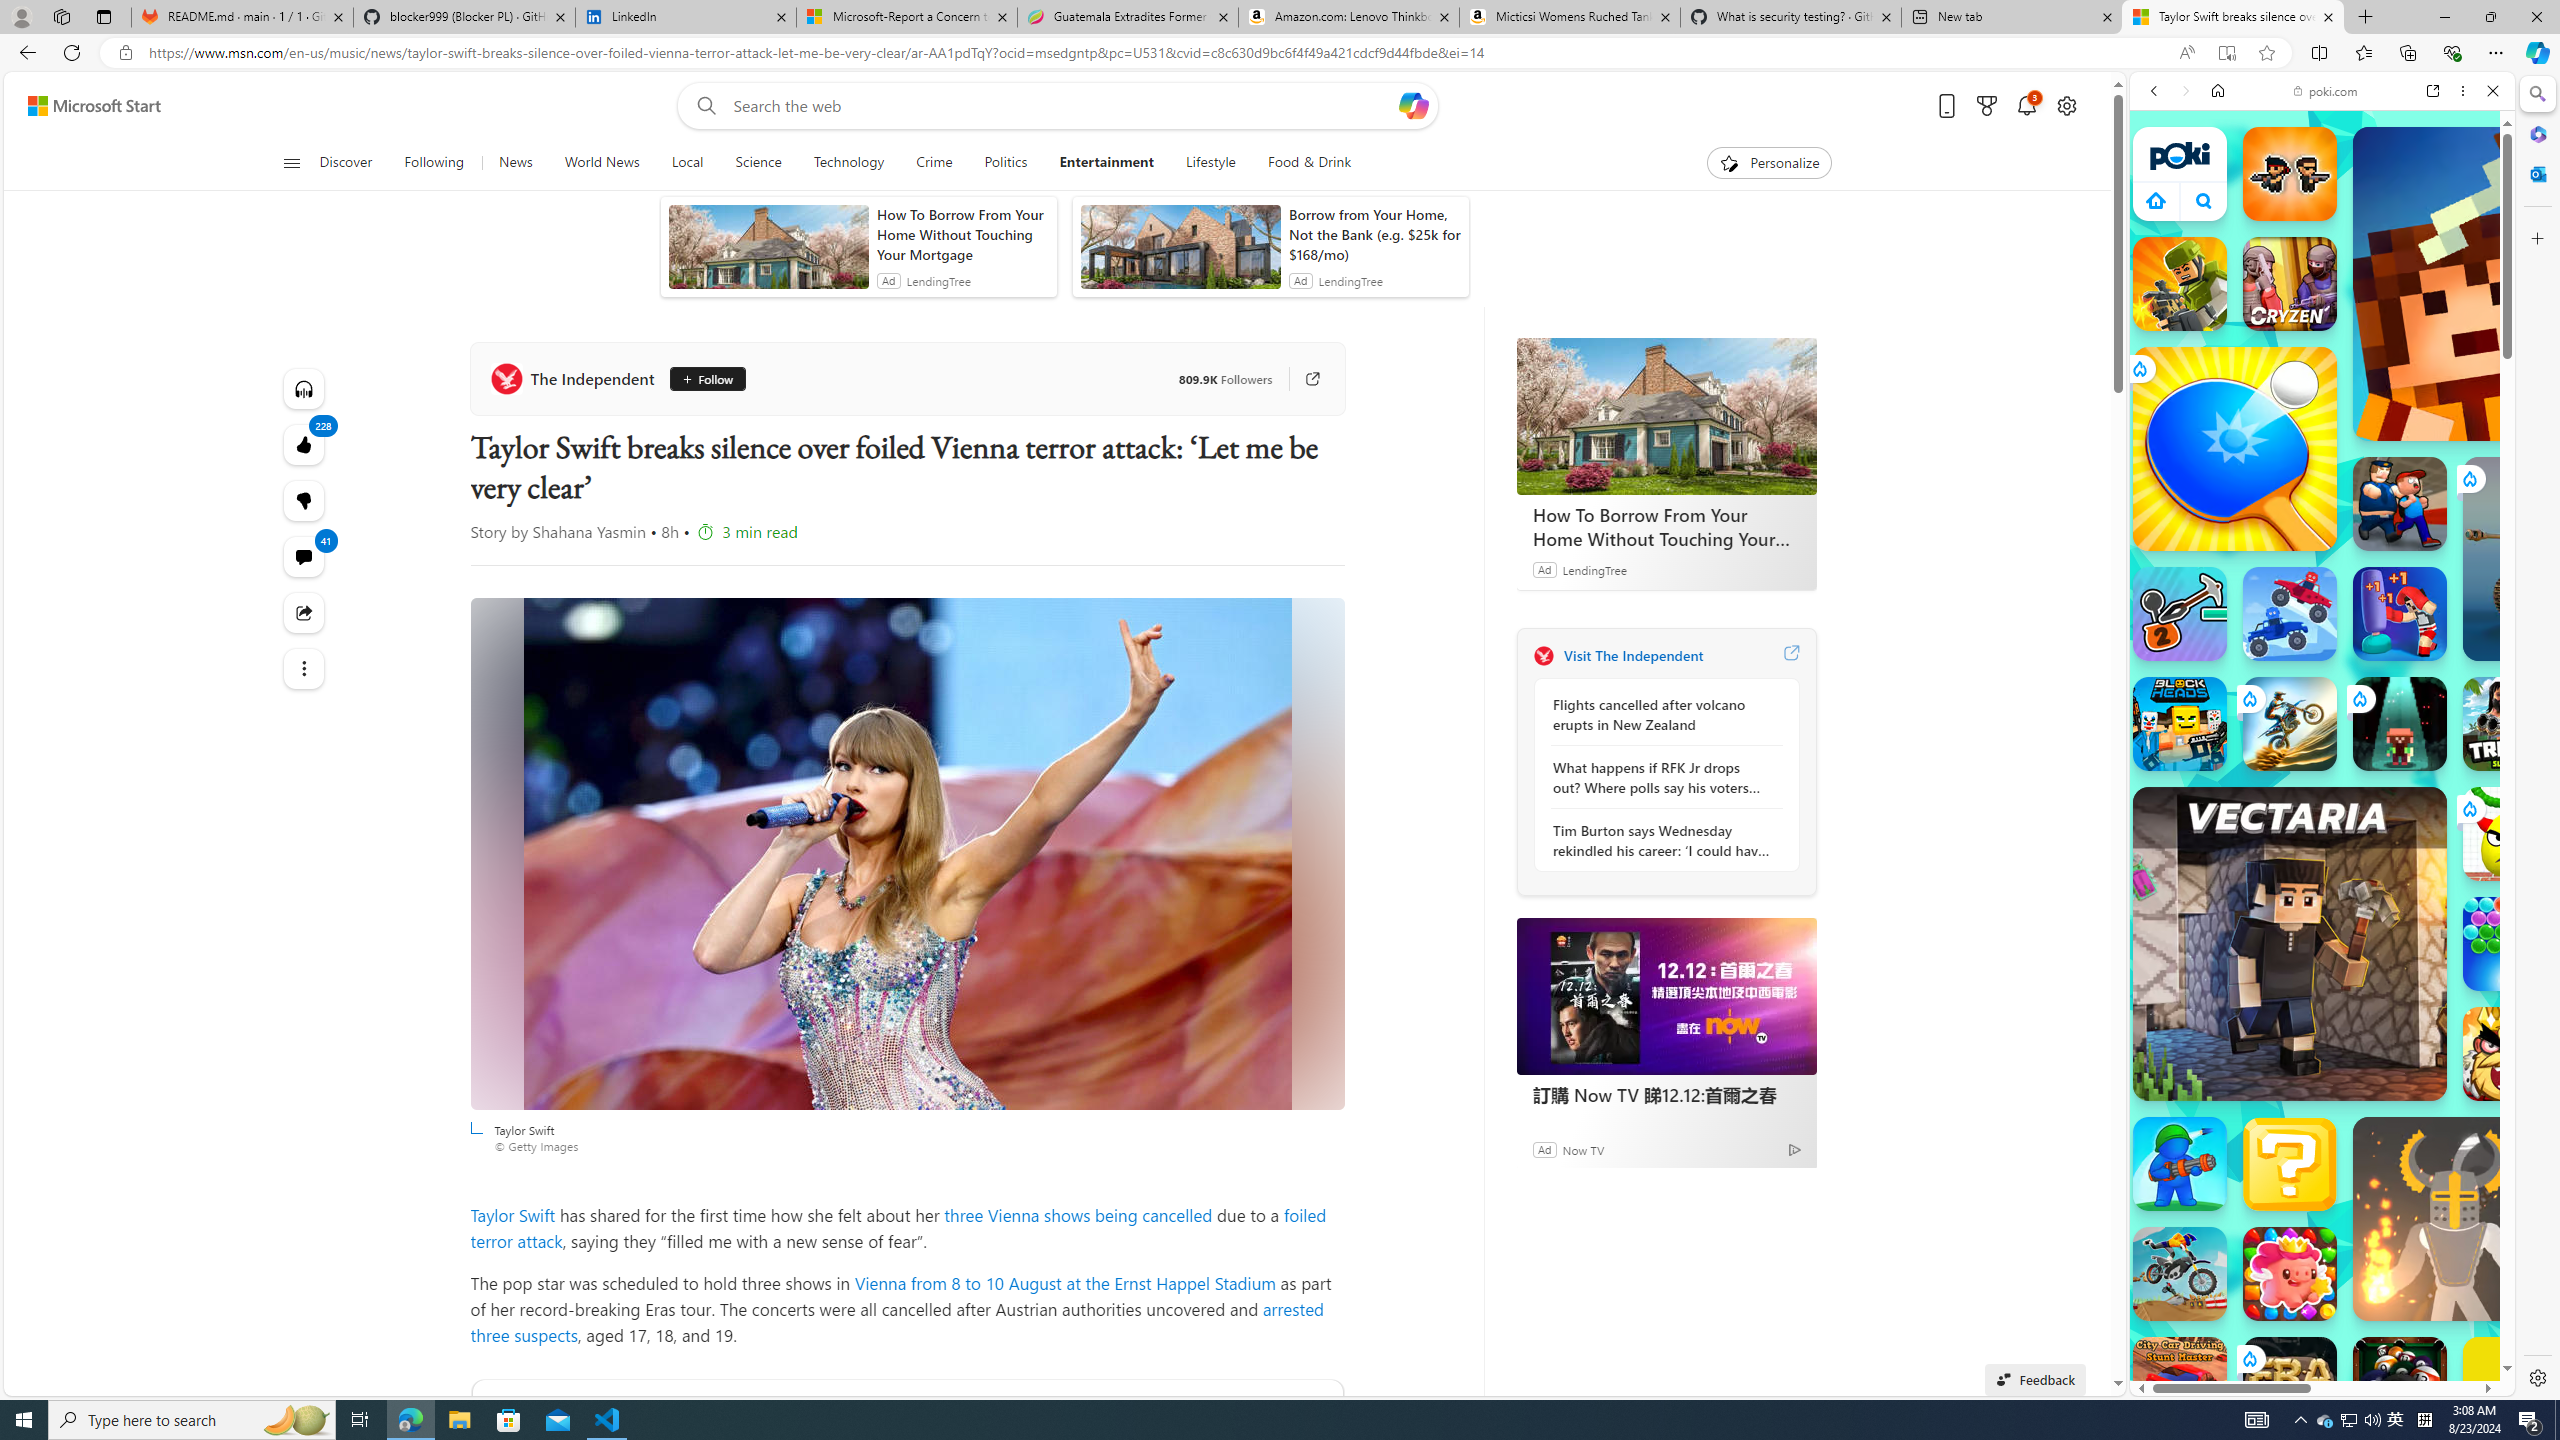  What do you see at coordinates (2314, 1345) in the screenshot?
I see `SUBWAY SURFERS - Play Online for Free! | Poki` at bounding box center [2314, 1345].